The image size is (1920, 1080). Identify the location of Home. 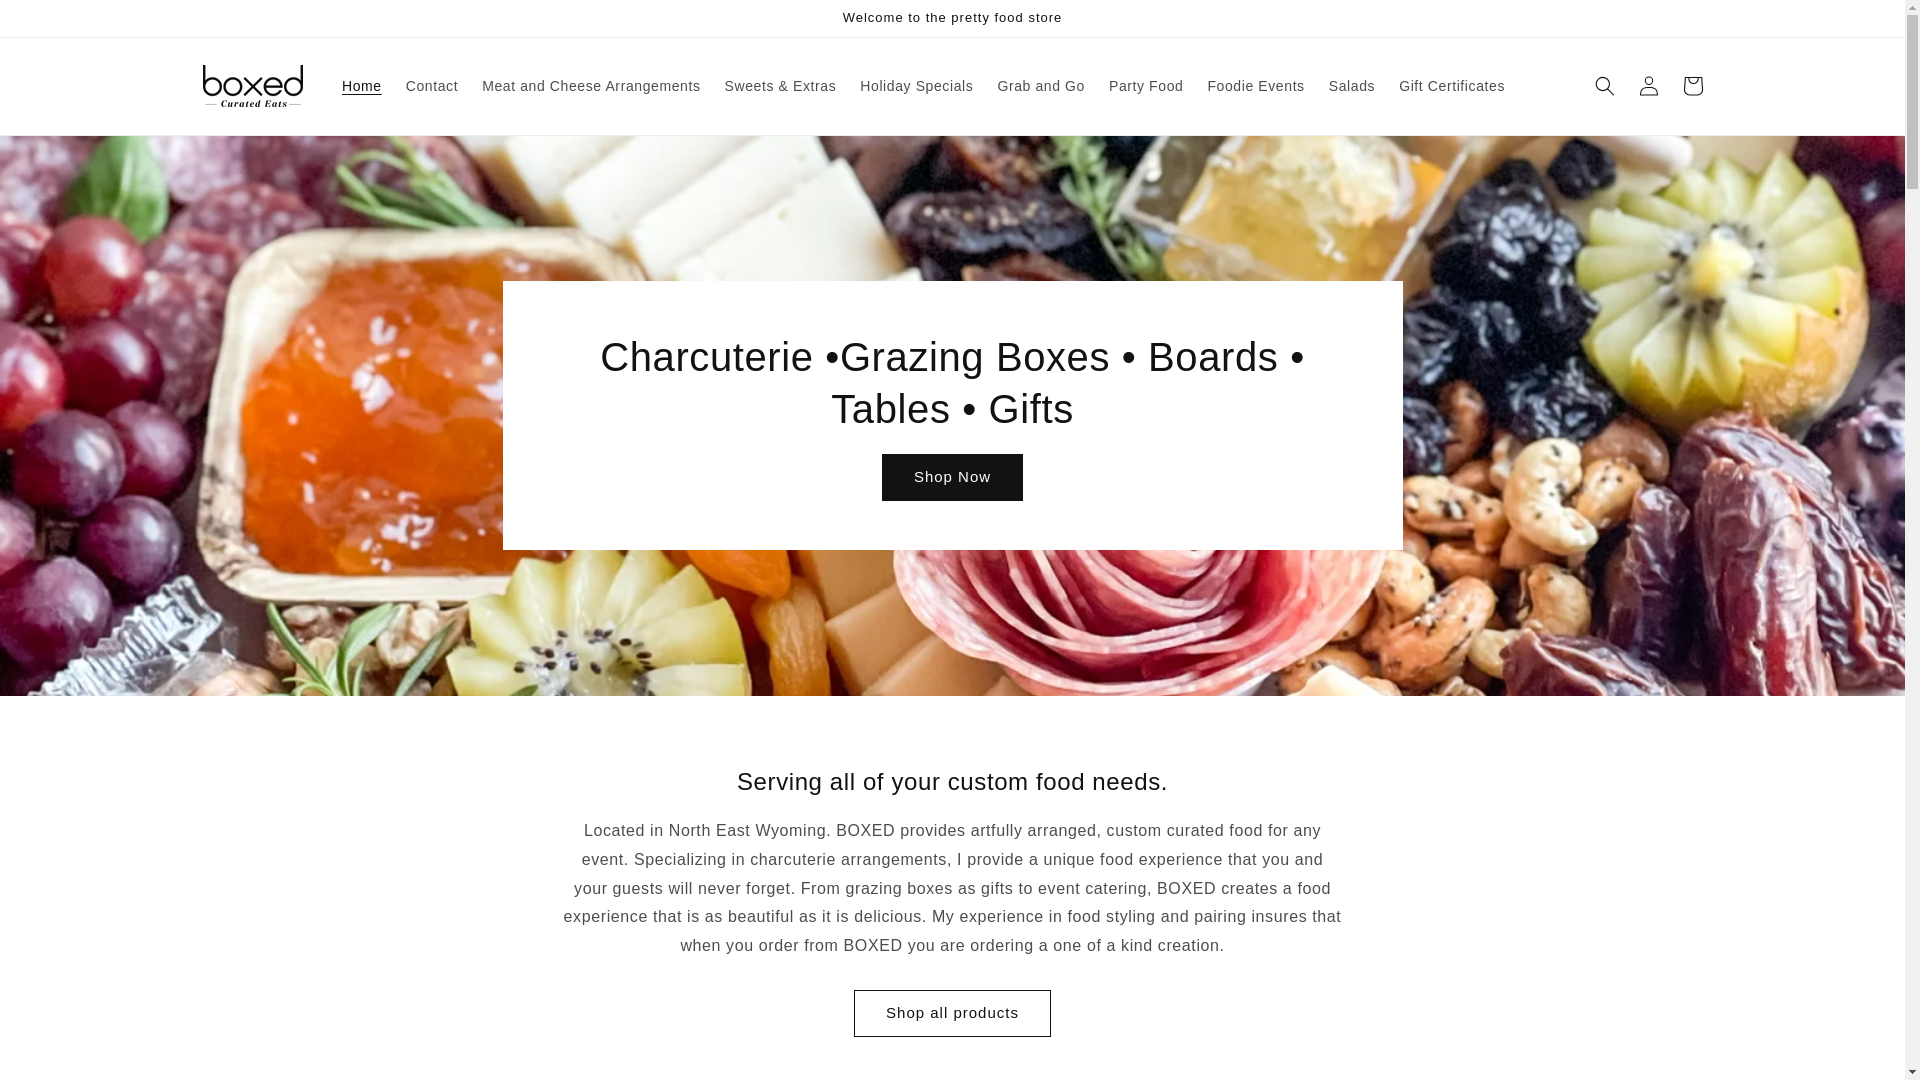
(362, 85).